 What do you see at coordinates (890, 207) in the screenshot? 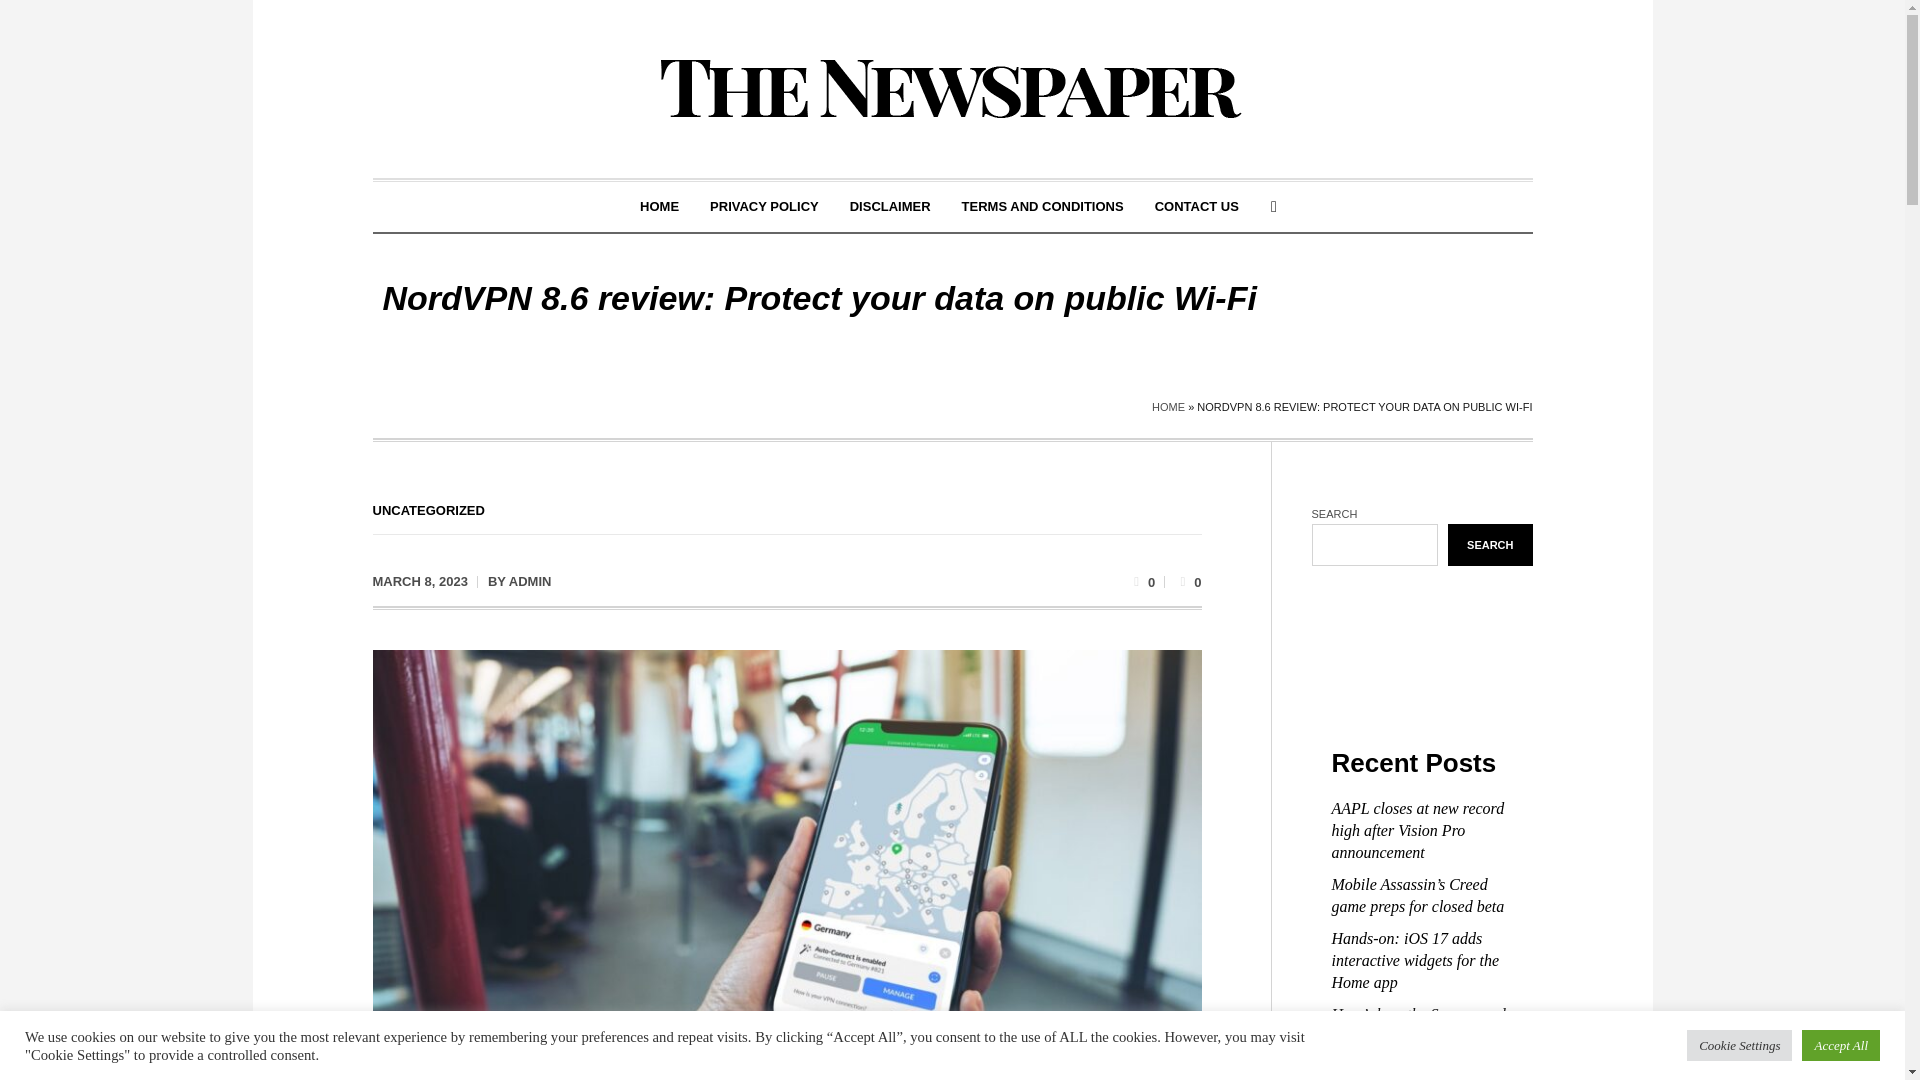
I see `DISCLAIMER` at bounding box center [890, 207].